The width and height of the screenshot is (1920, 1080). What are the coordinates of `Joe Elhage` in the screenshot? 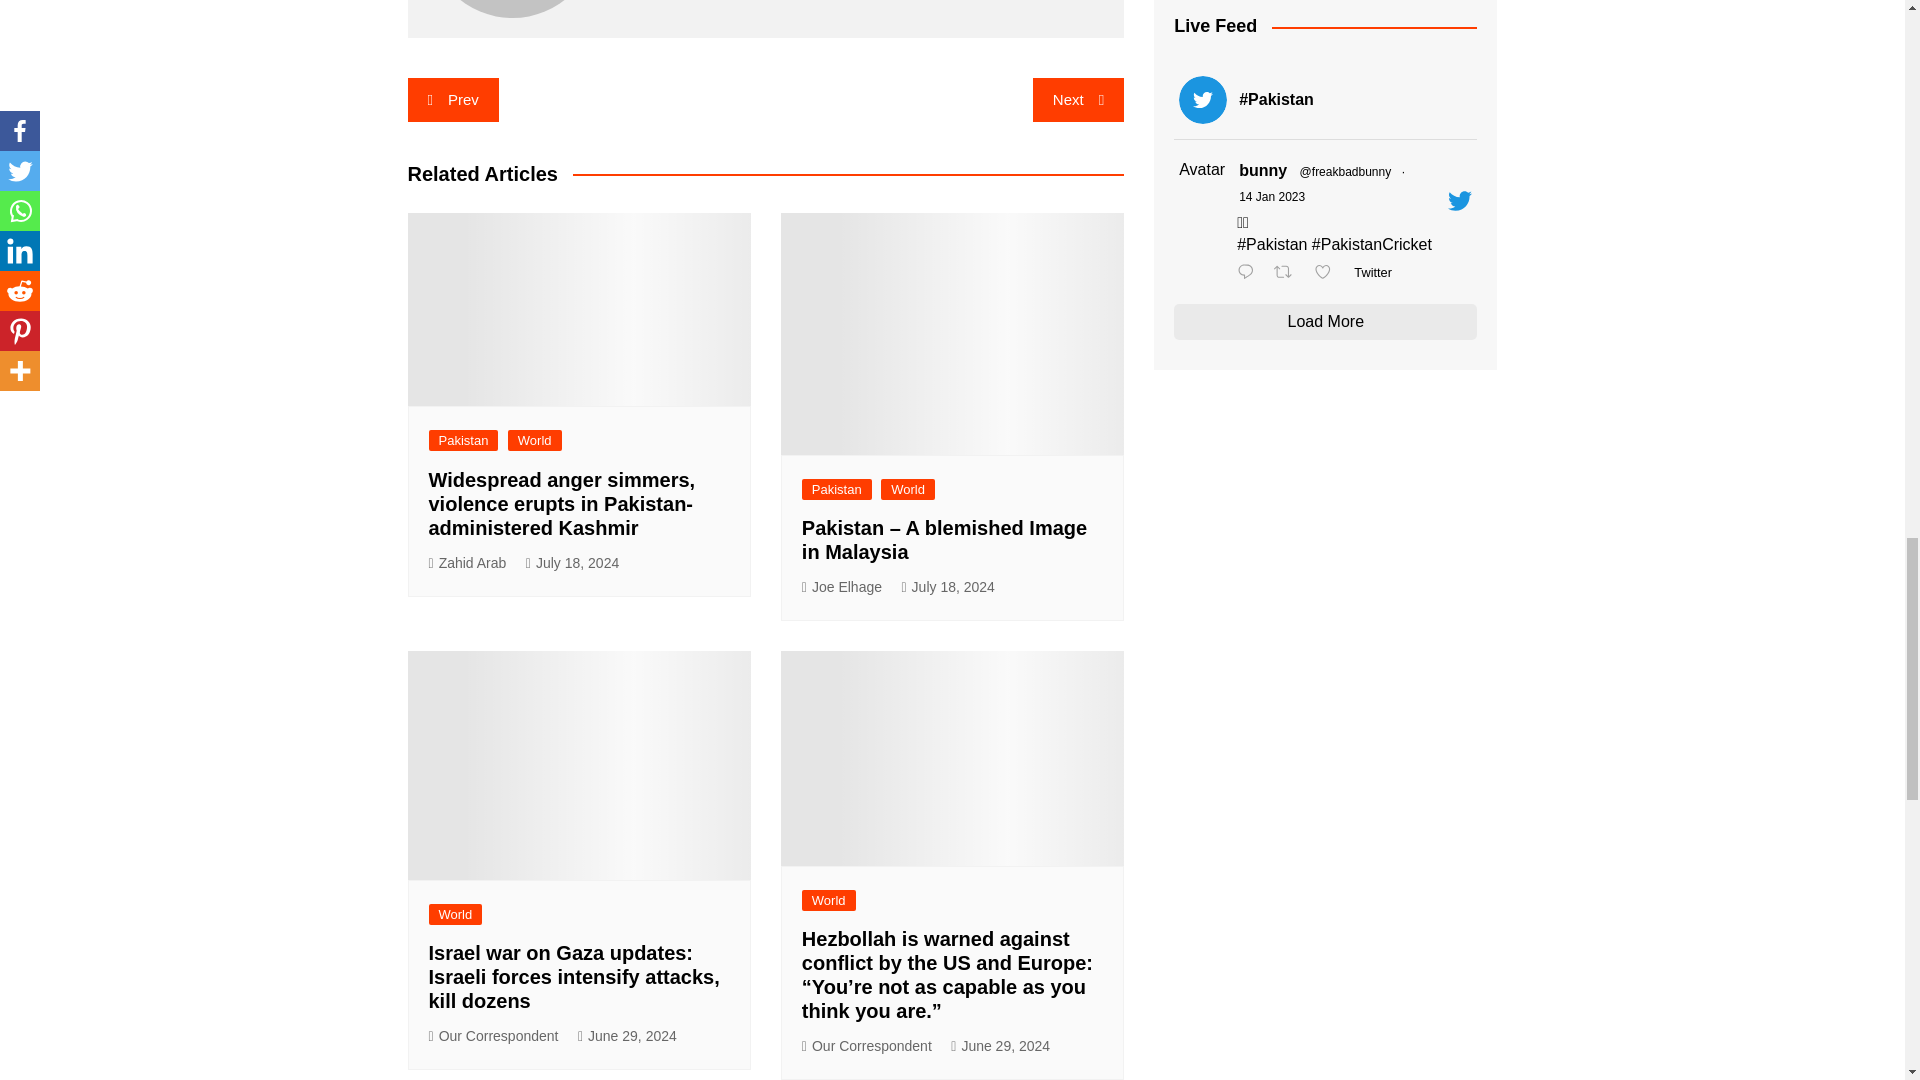 It's located at (842, 587).